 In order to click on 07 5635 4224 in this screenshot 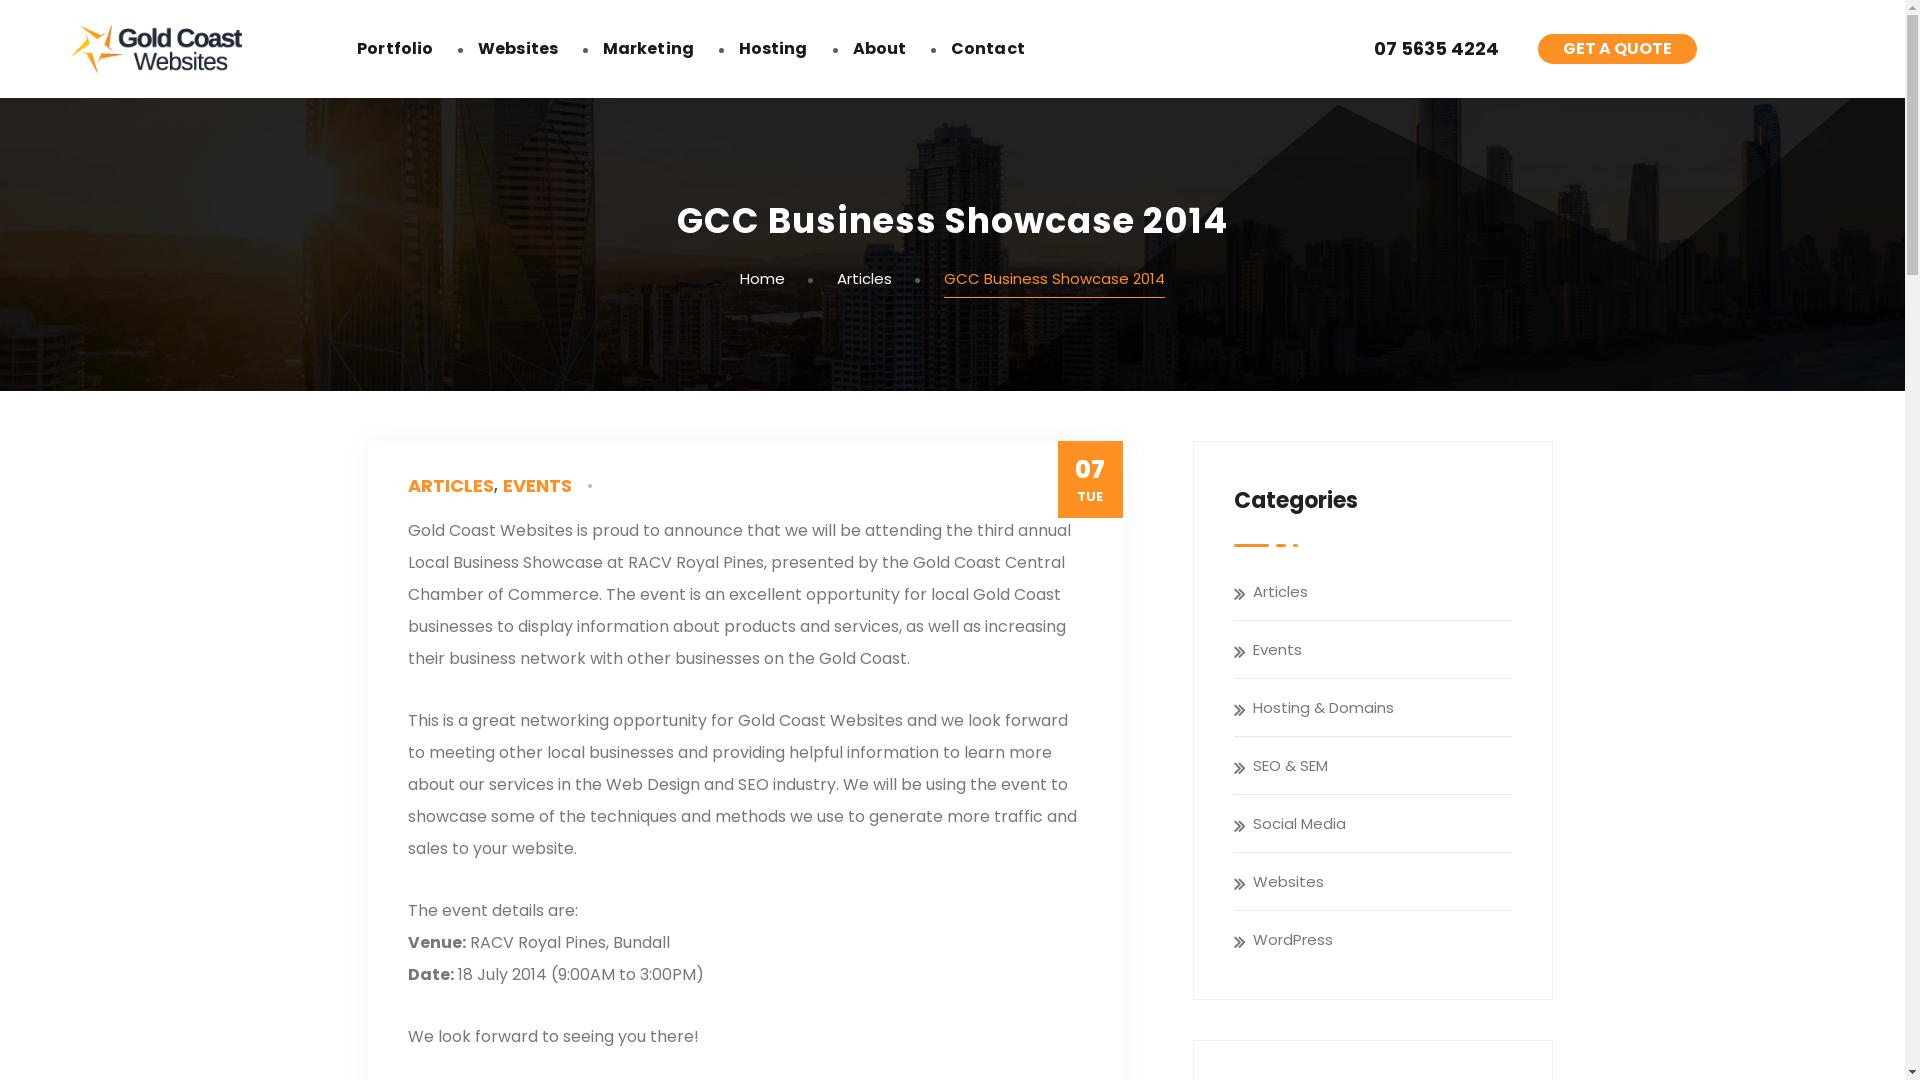, I will do `click(1434, 49)`.